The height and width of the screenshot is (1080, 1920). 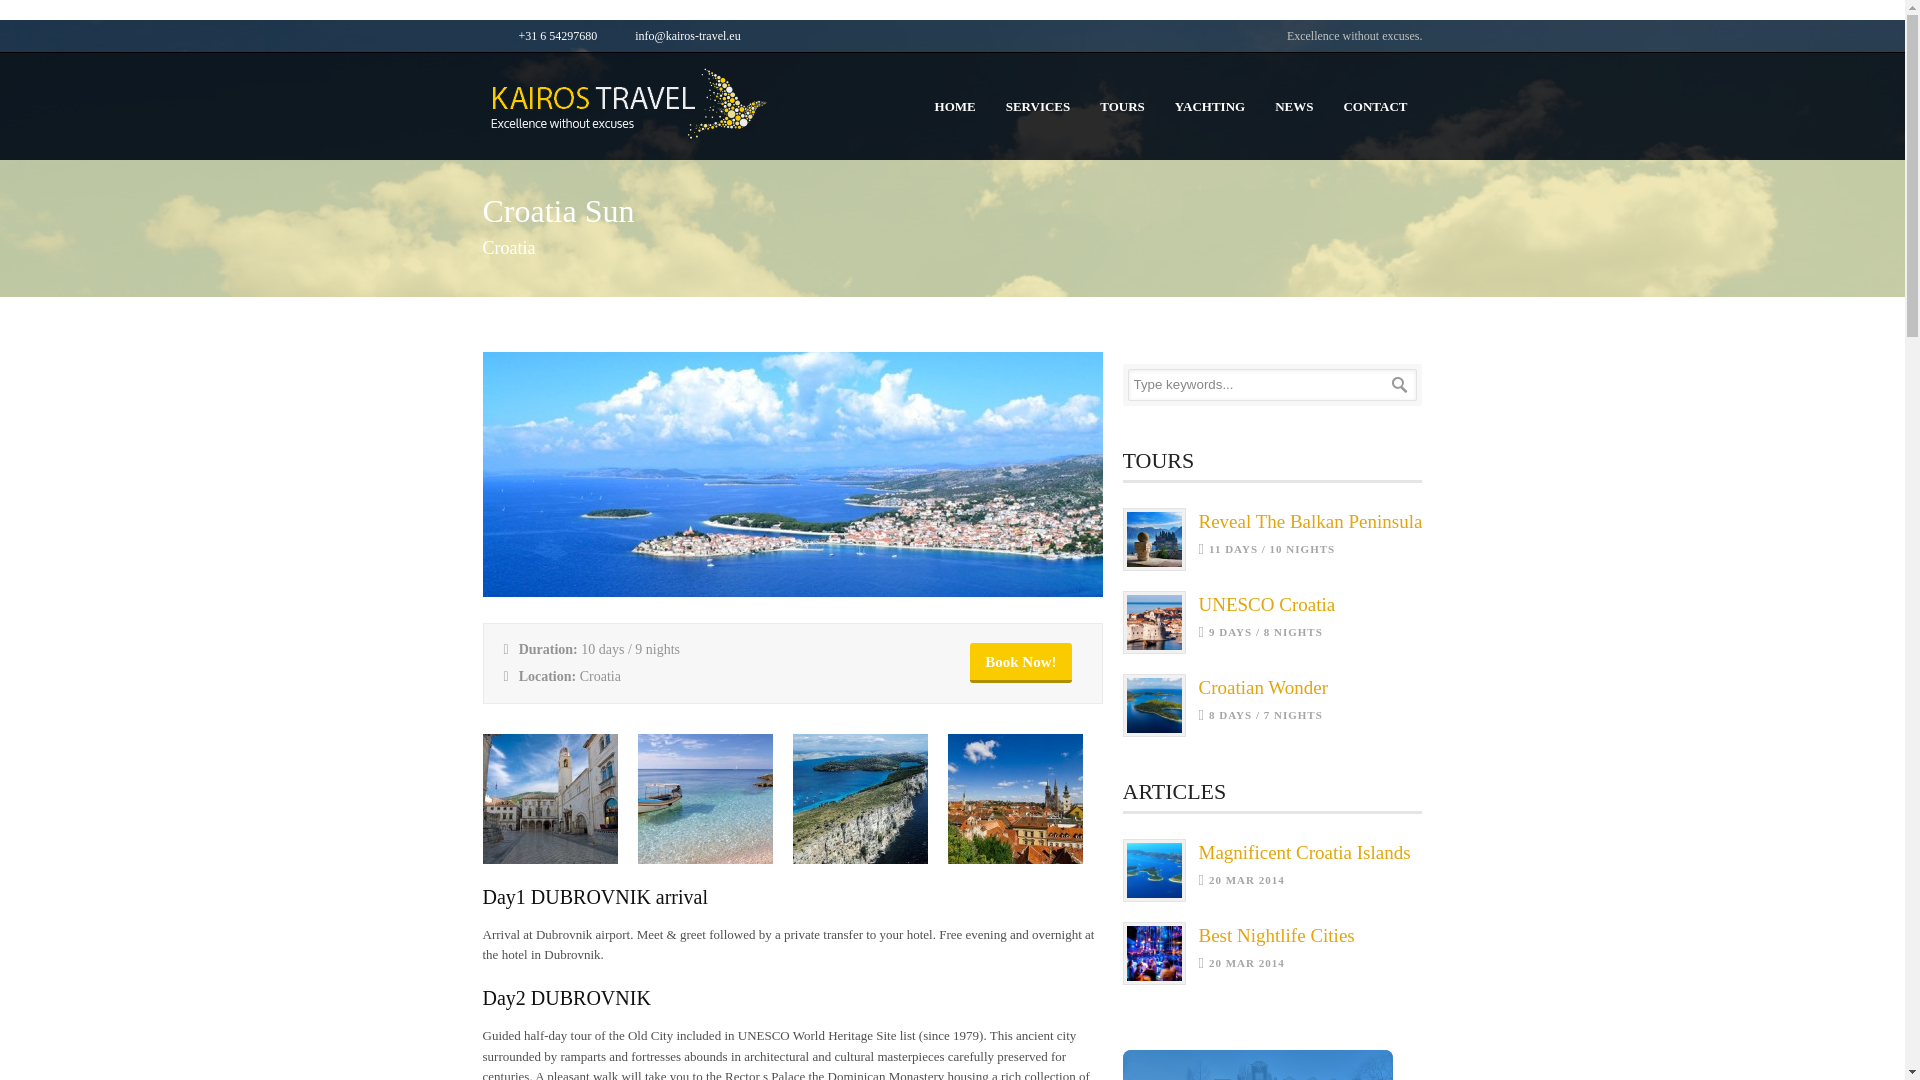 What do you see at coordinates (1038, 106) in the screenshot?
I see `HOME` at bounding box center [1038, 106].